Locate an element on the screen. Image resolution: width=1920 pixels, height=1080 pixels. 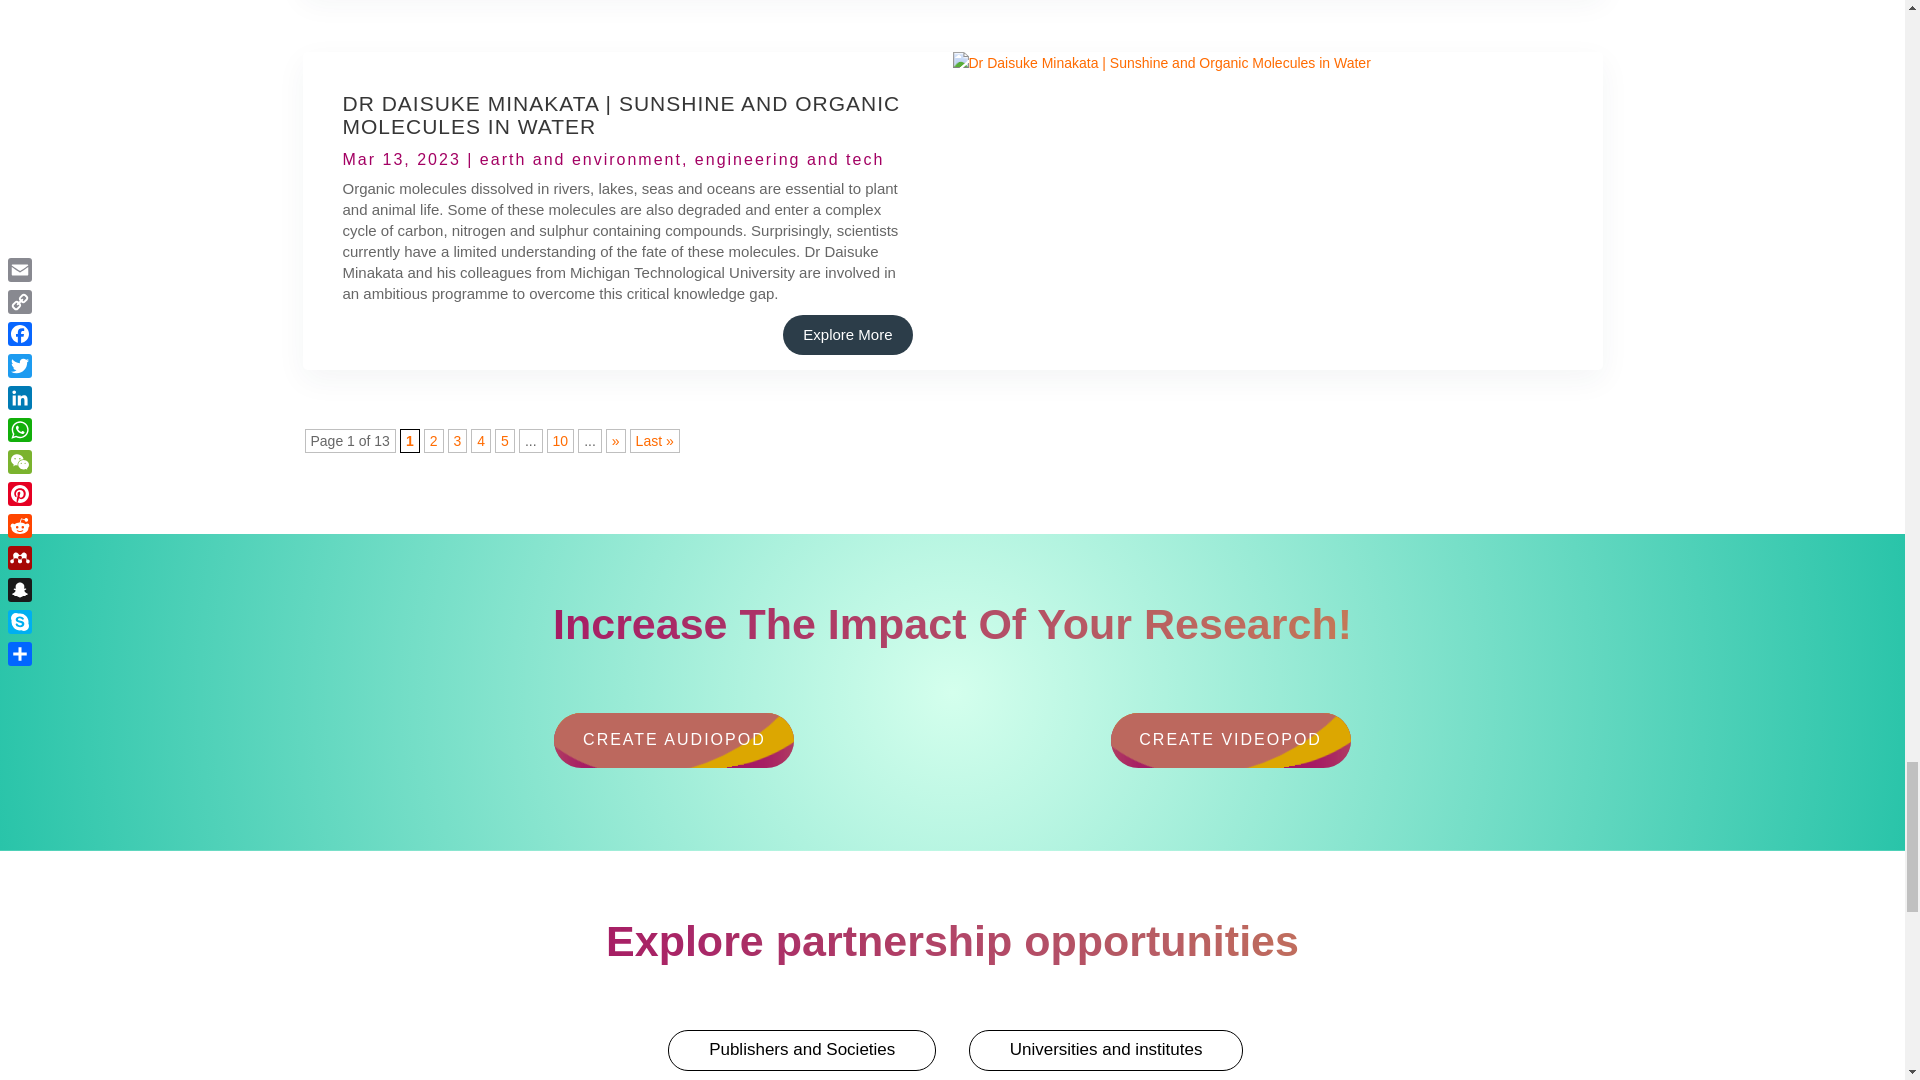
Page 5 is located at coordinates (504, 440).